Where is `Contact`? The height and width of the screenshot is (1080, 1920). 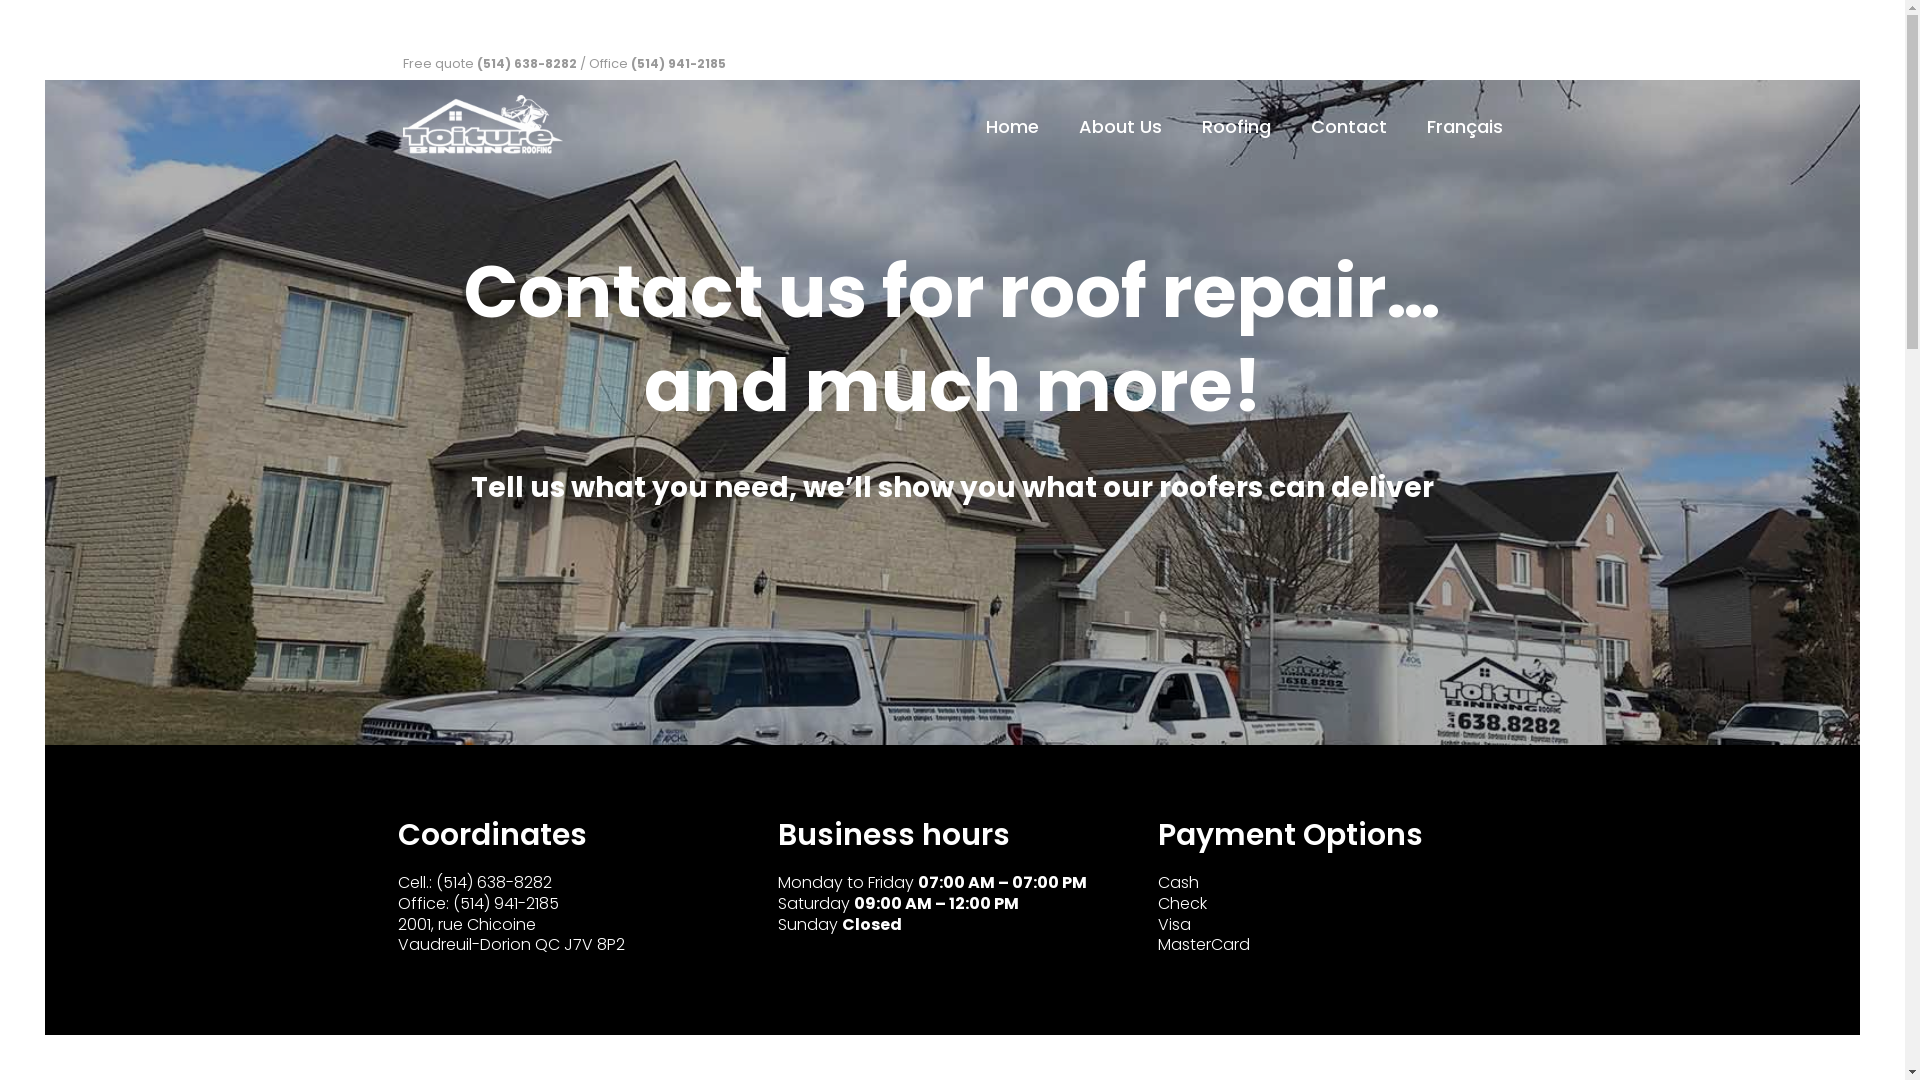 Contact is located at coordinates (1348, 125).